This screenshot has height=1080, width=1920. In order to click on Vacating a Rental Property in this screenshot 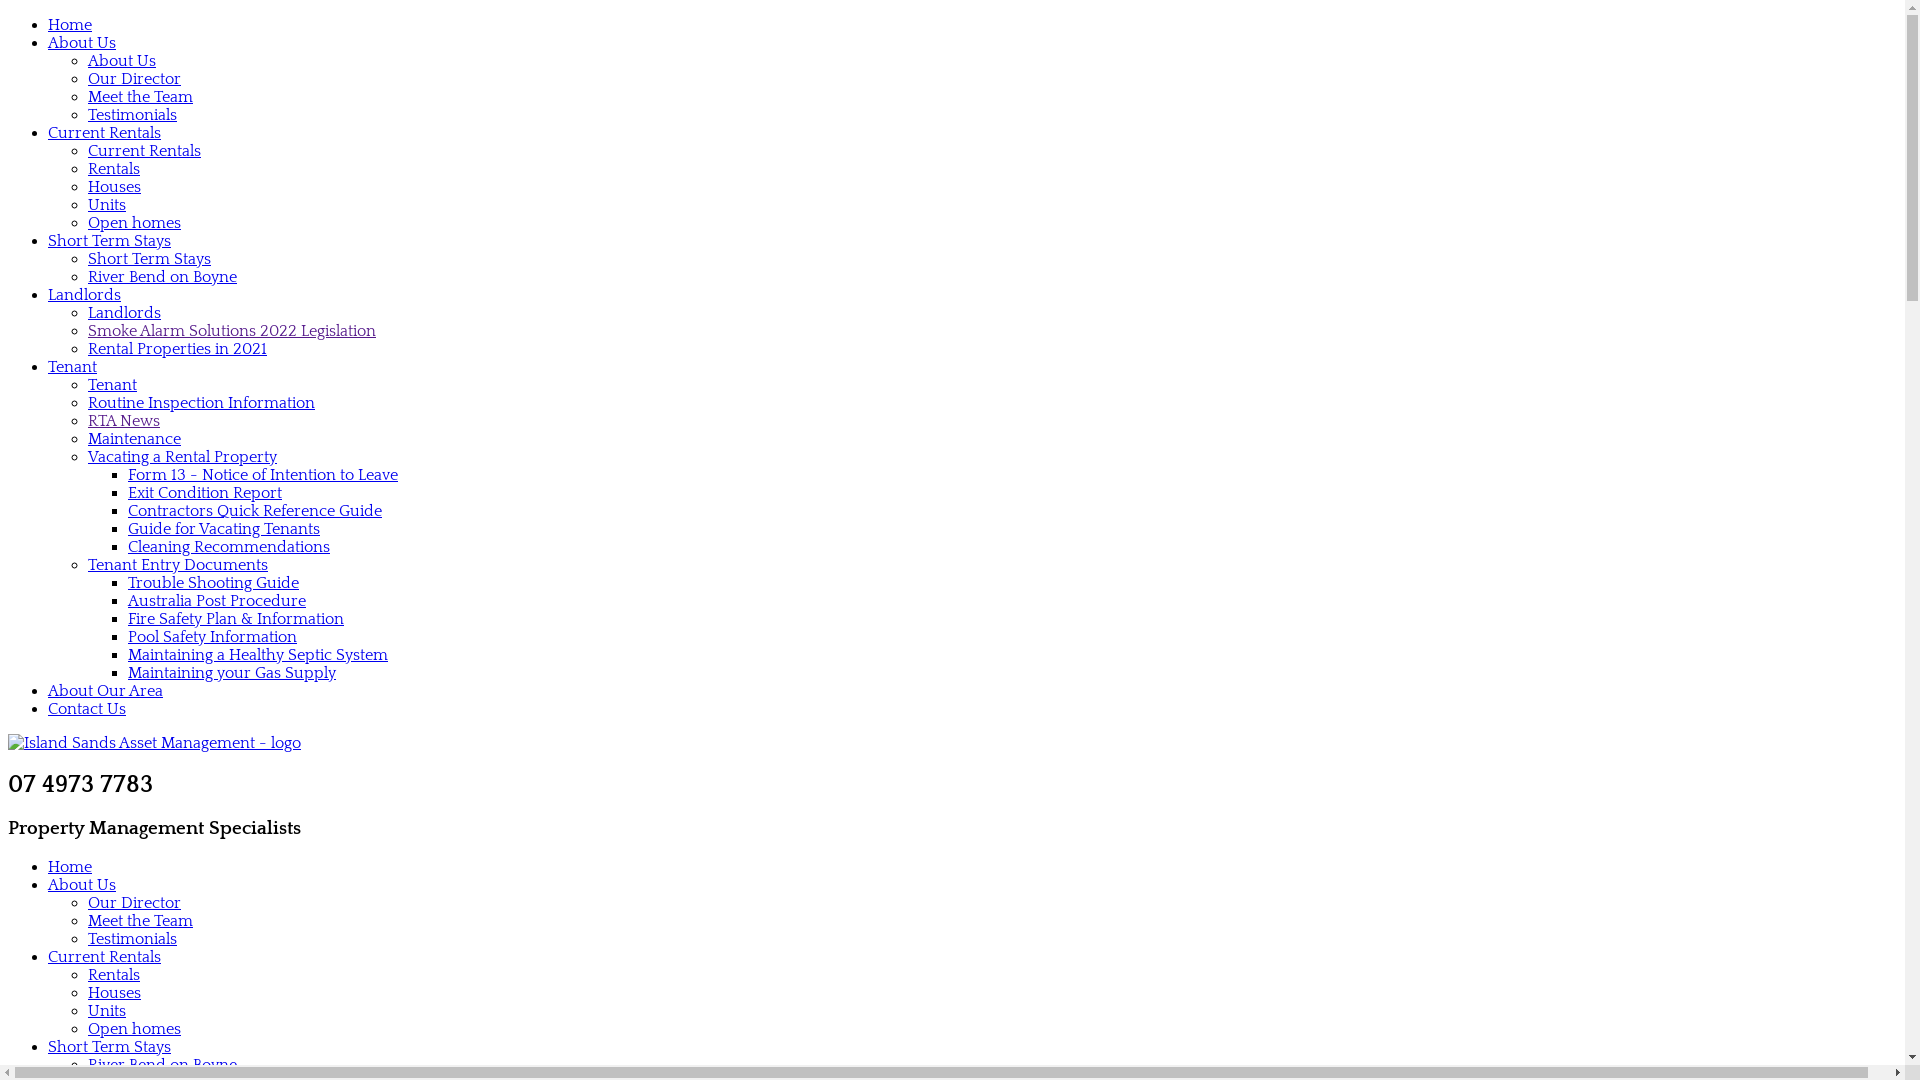, I will do `click(182, 457)`.